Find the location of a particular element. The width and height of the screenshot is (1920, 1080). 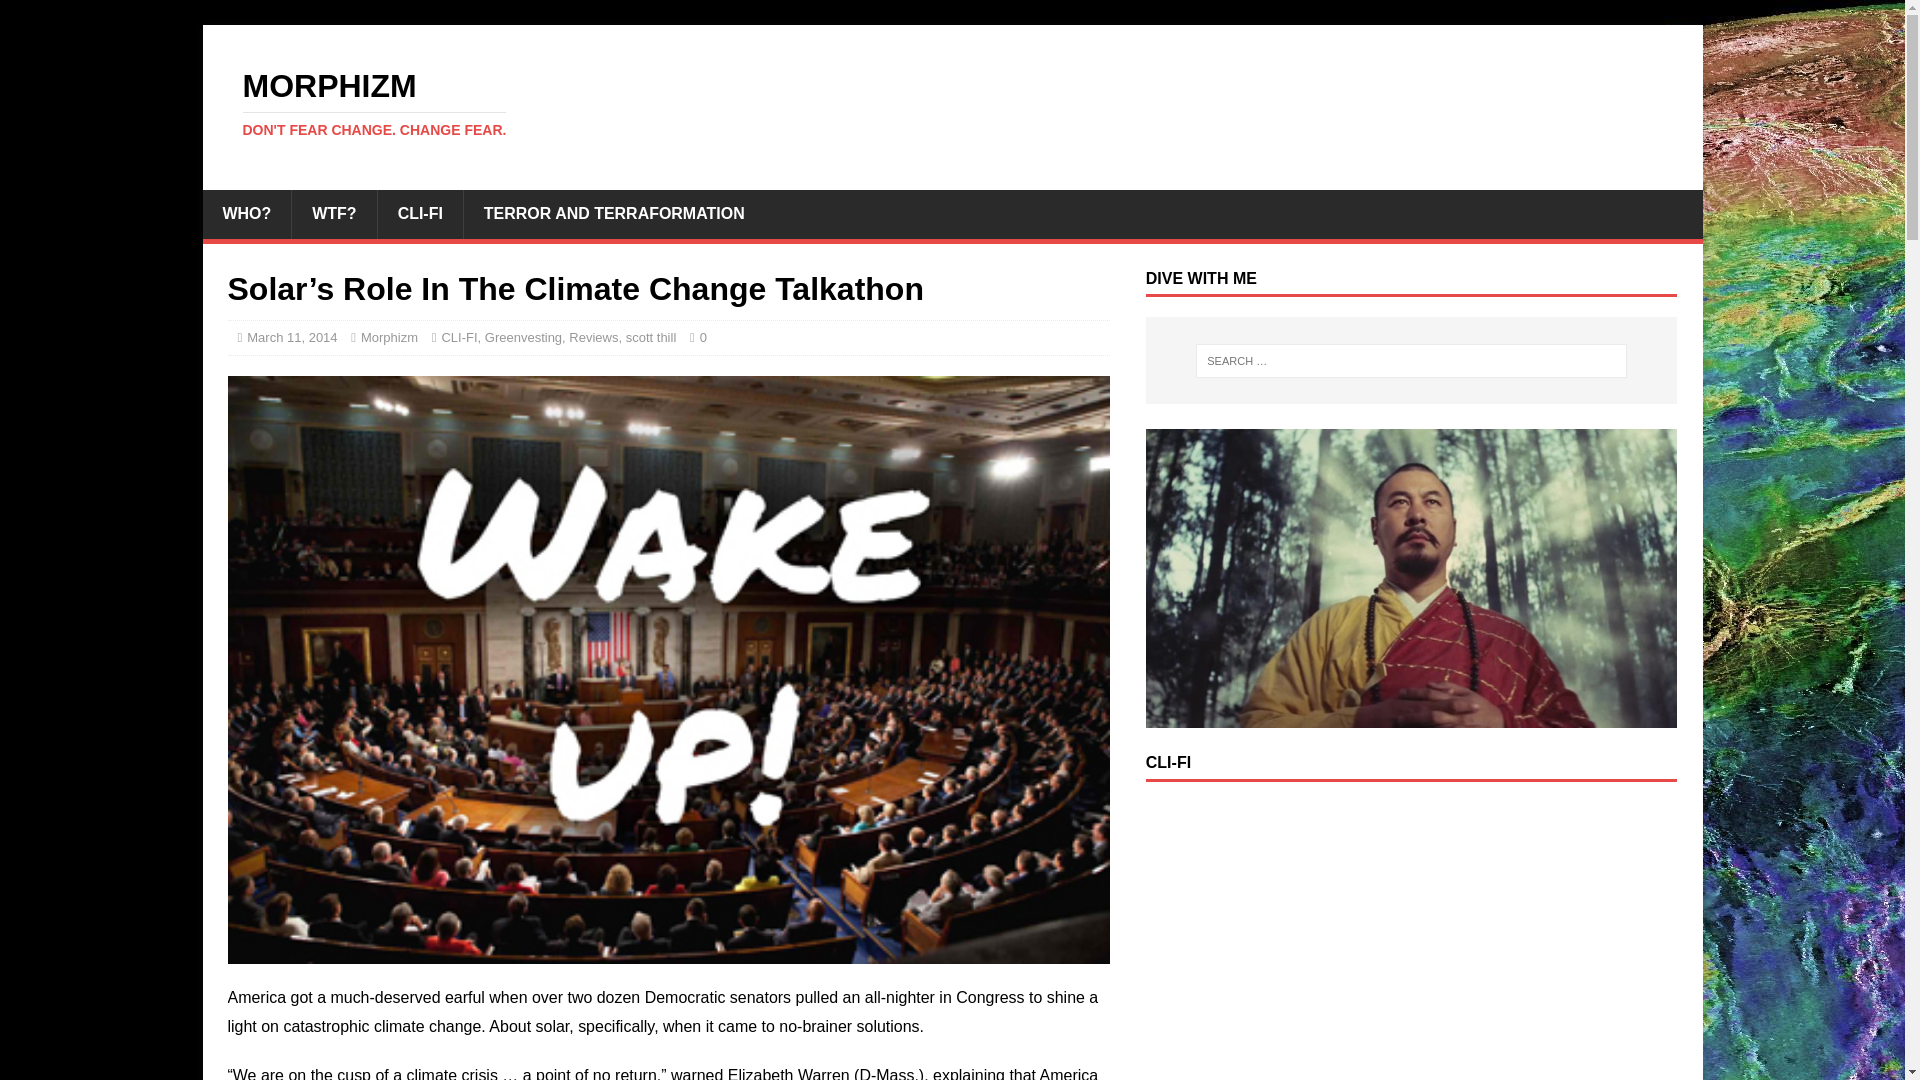

Search is located at coordinates (651, 337).